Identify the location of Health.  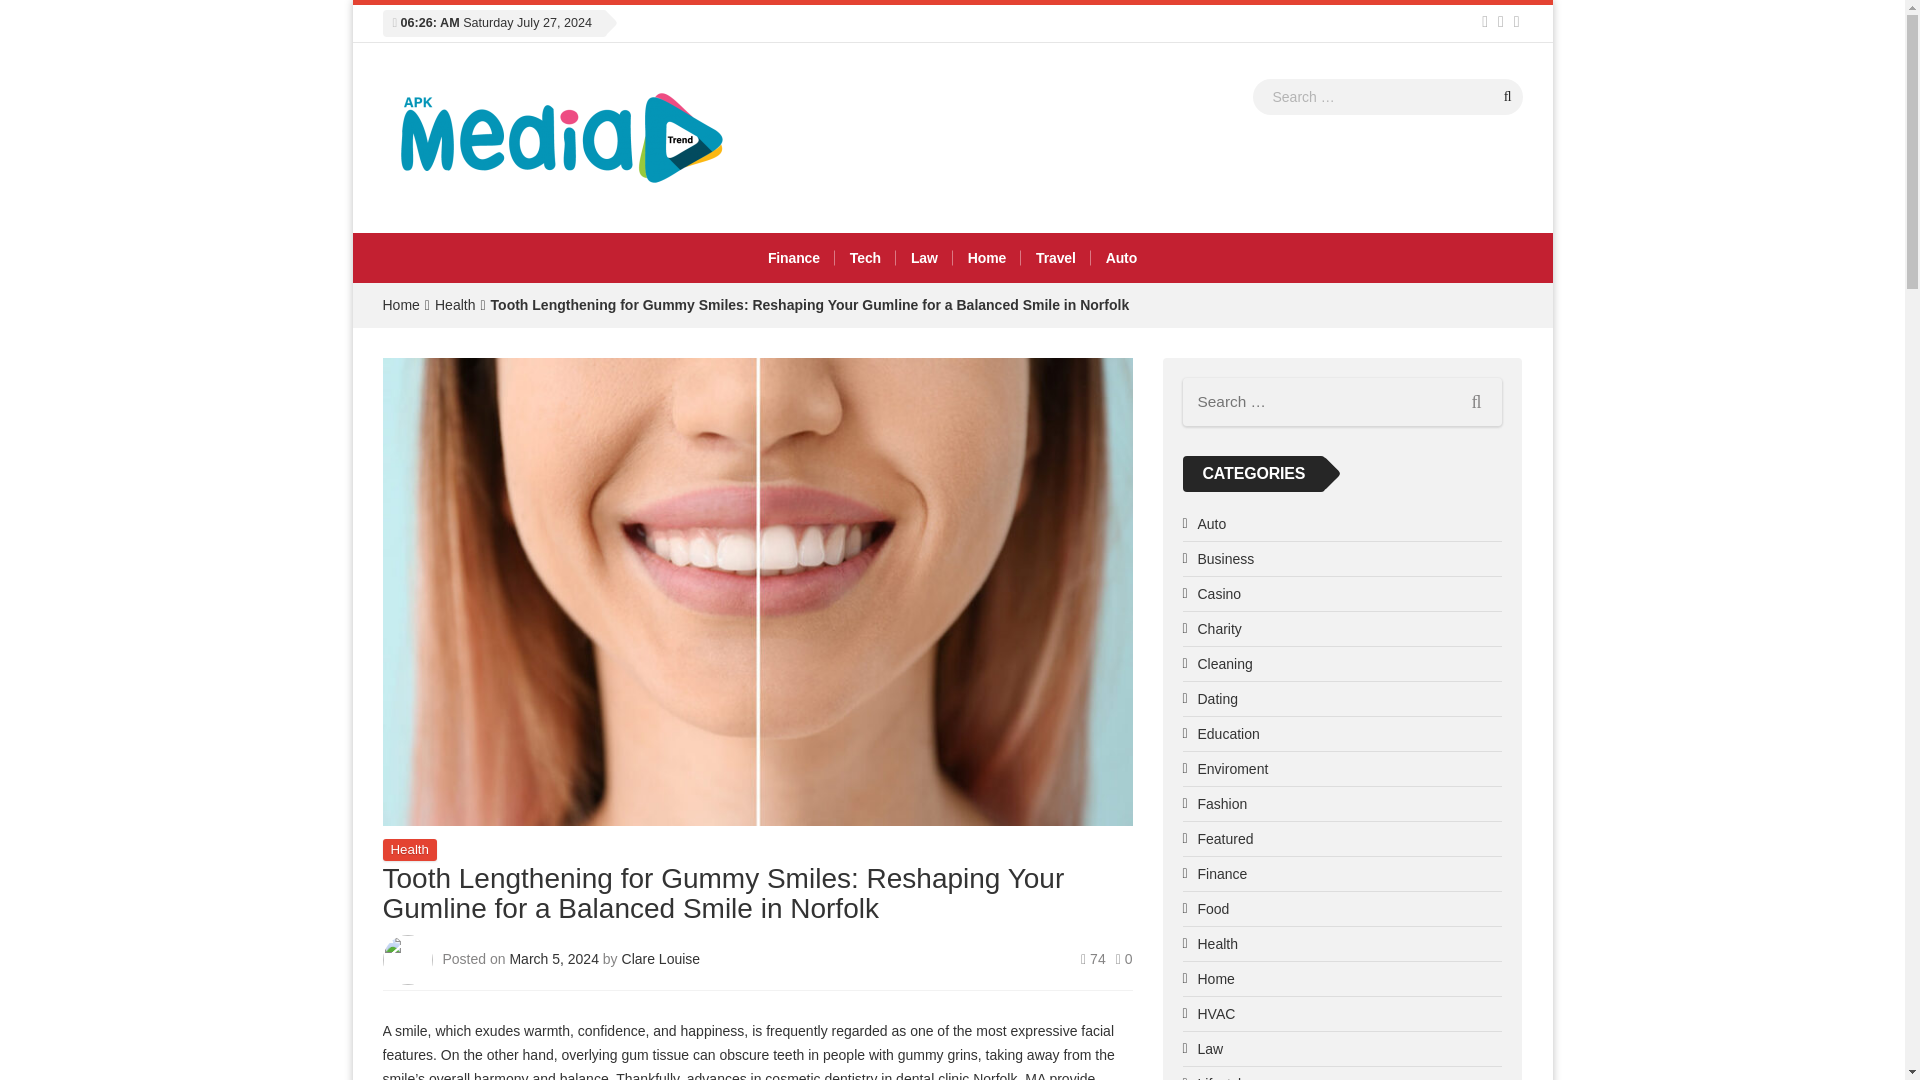
(408, 849).